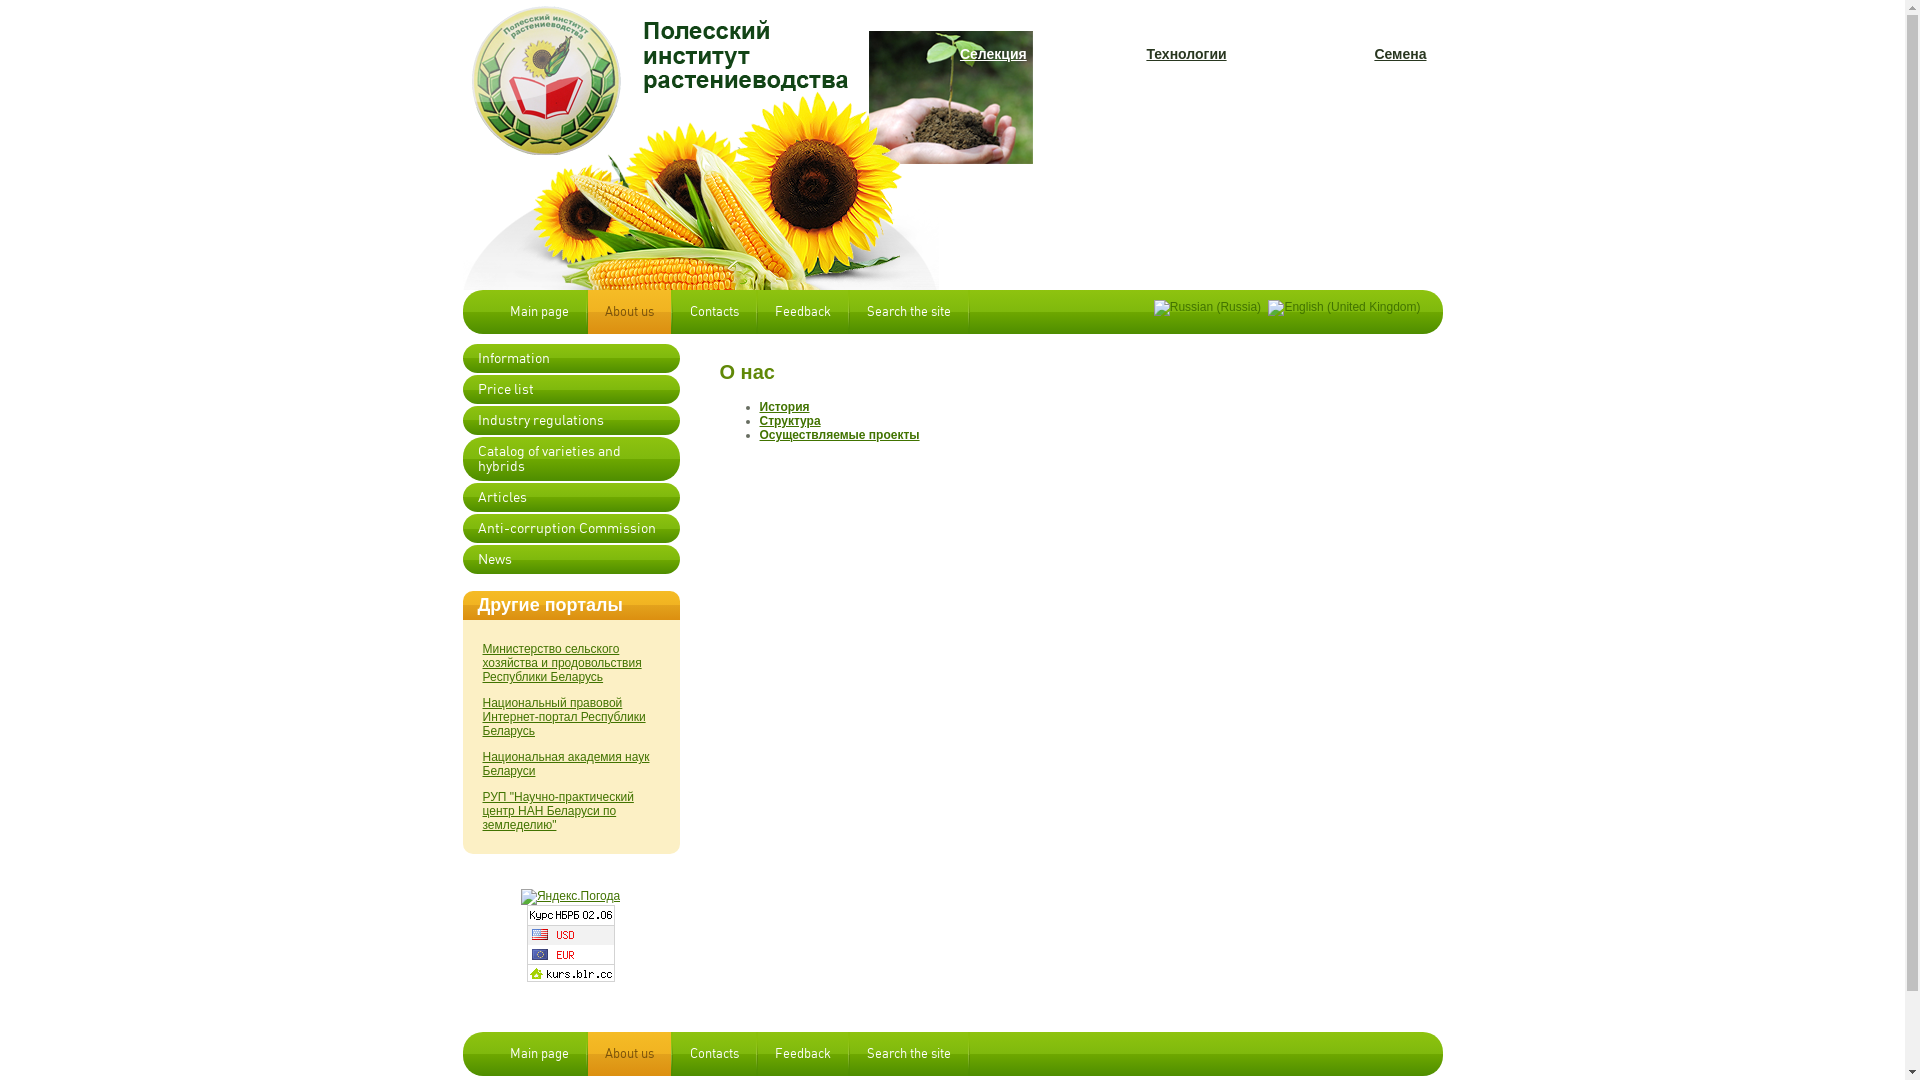 The image size is (1920, 1080). Describe the element at coordinates (630, 1054) in the screenshot. I see `About us` at that location.